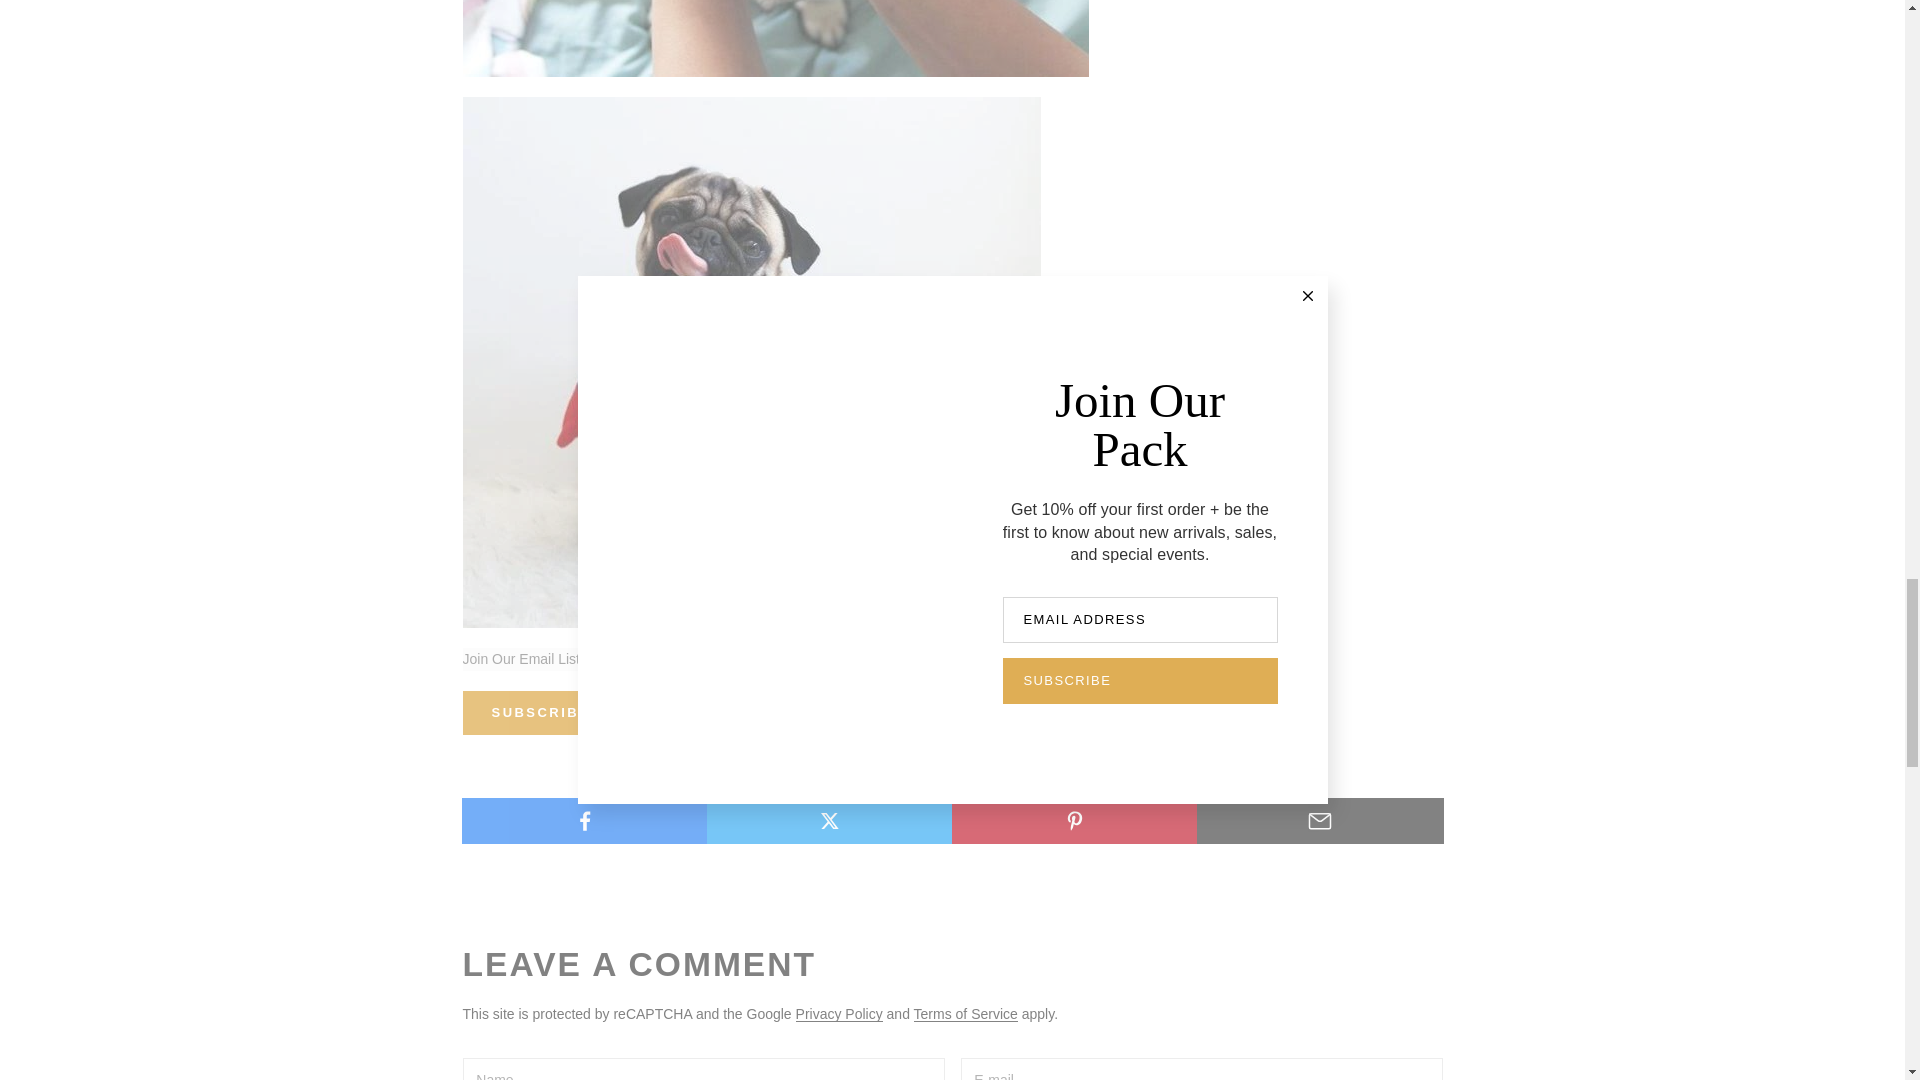 This screenshot has width=1920, height=1080. I want to click on Subscribe, so click(540, 713).